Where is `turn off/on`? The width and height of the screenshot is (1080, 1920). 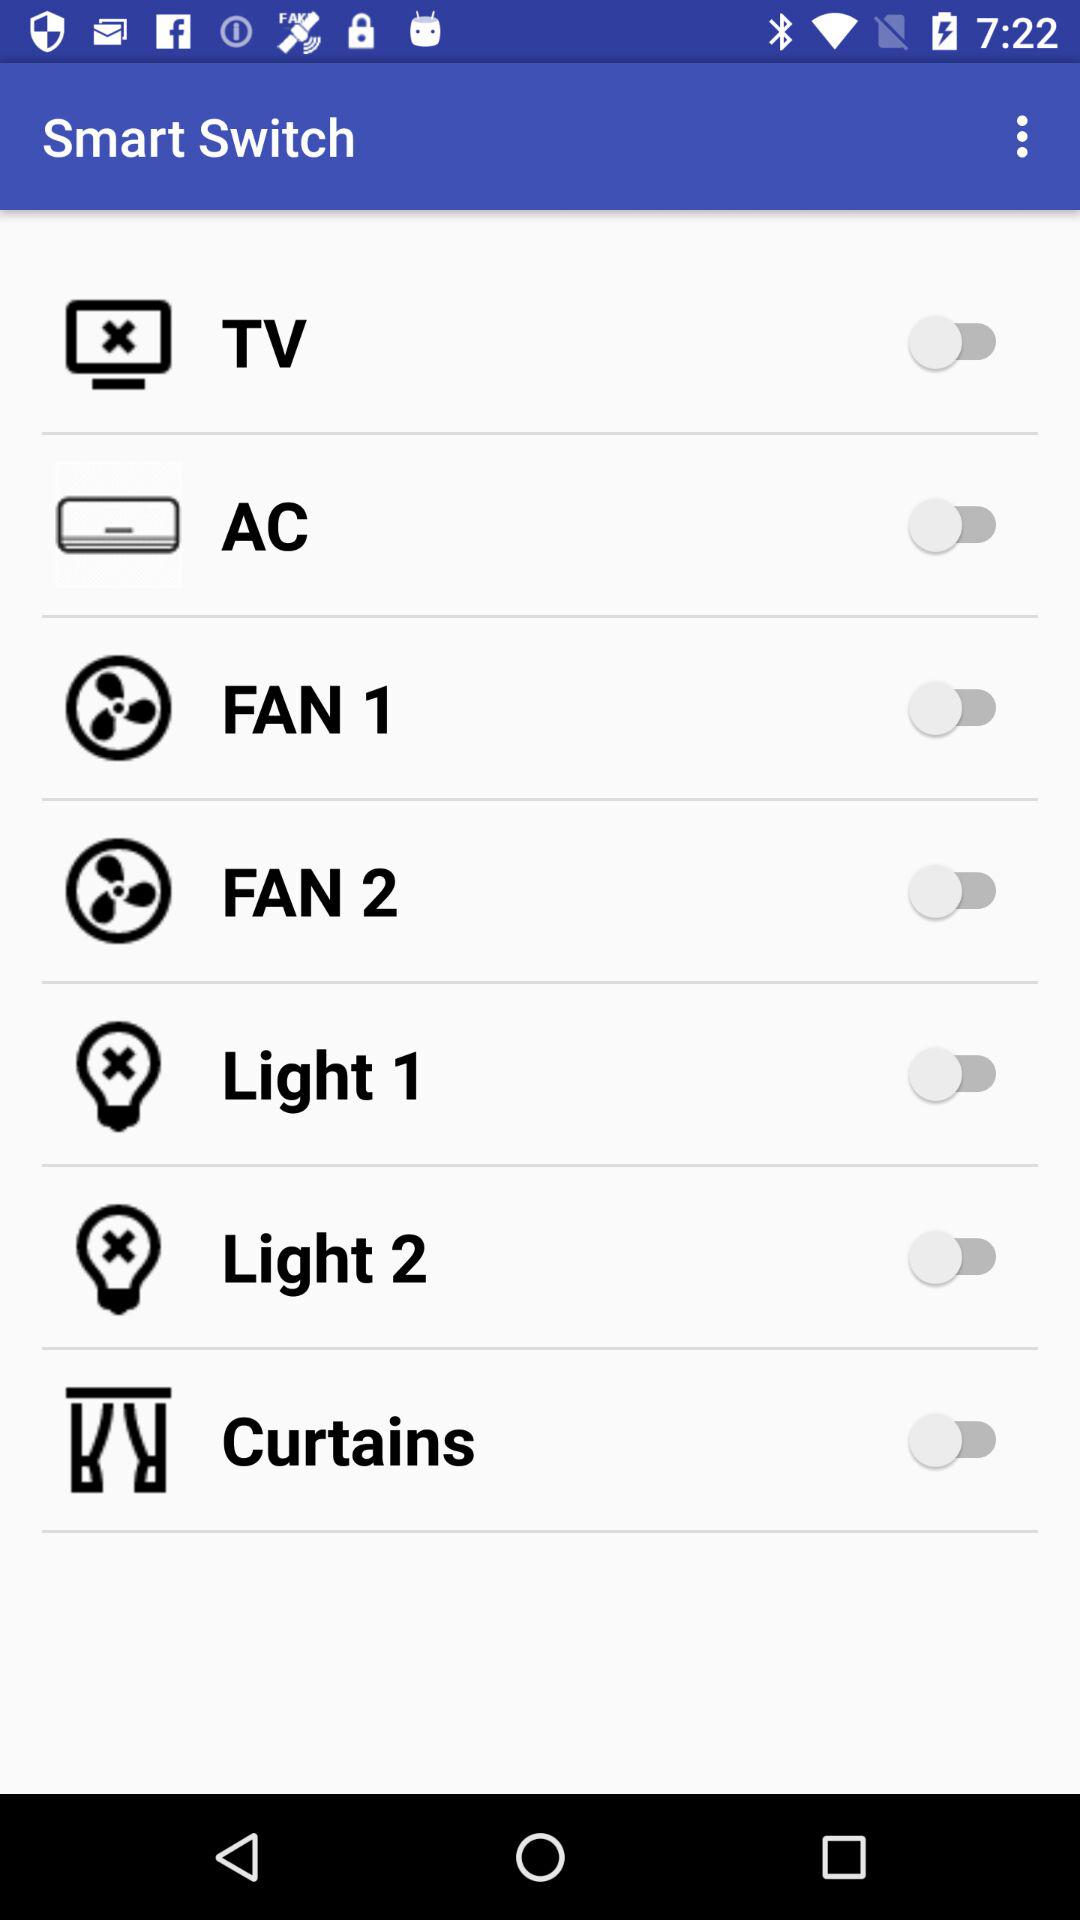
turn off/on is located at coordinates (962, 708).